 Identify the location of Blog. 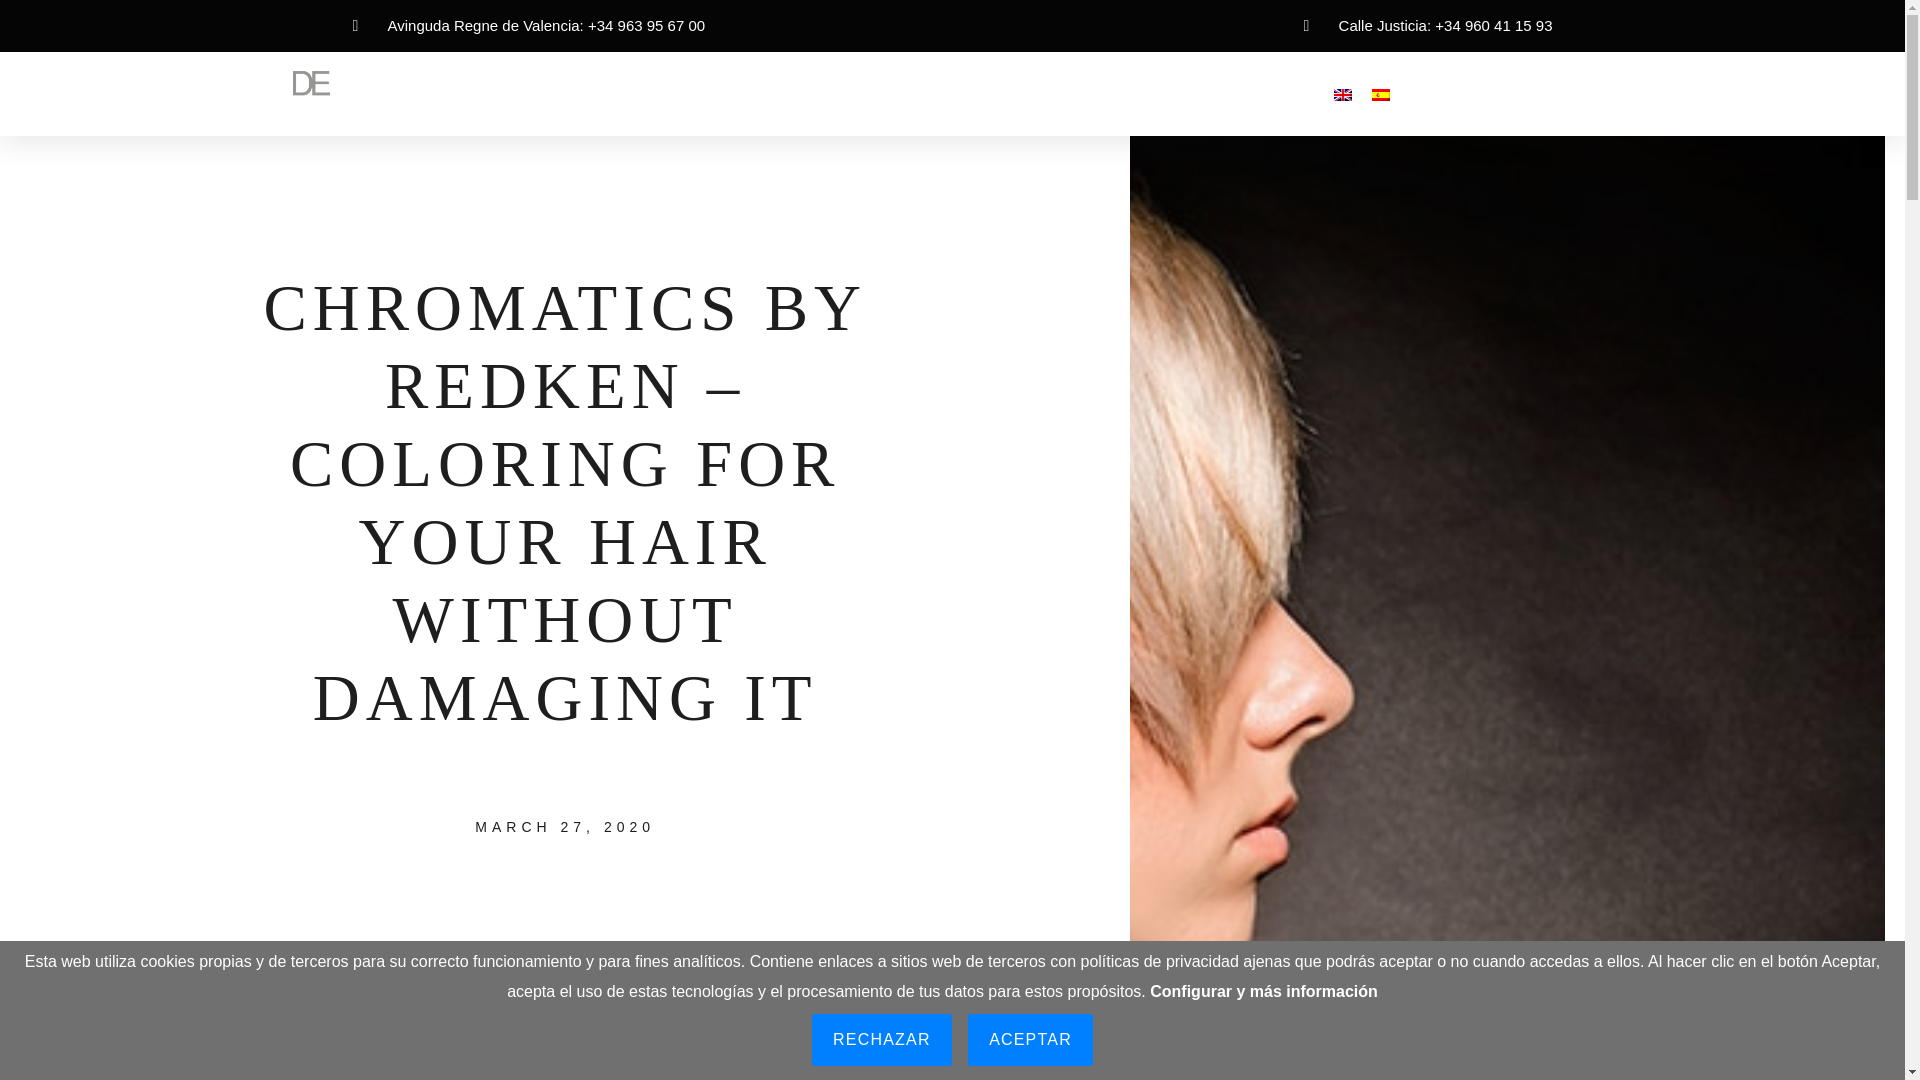
(949, 94).